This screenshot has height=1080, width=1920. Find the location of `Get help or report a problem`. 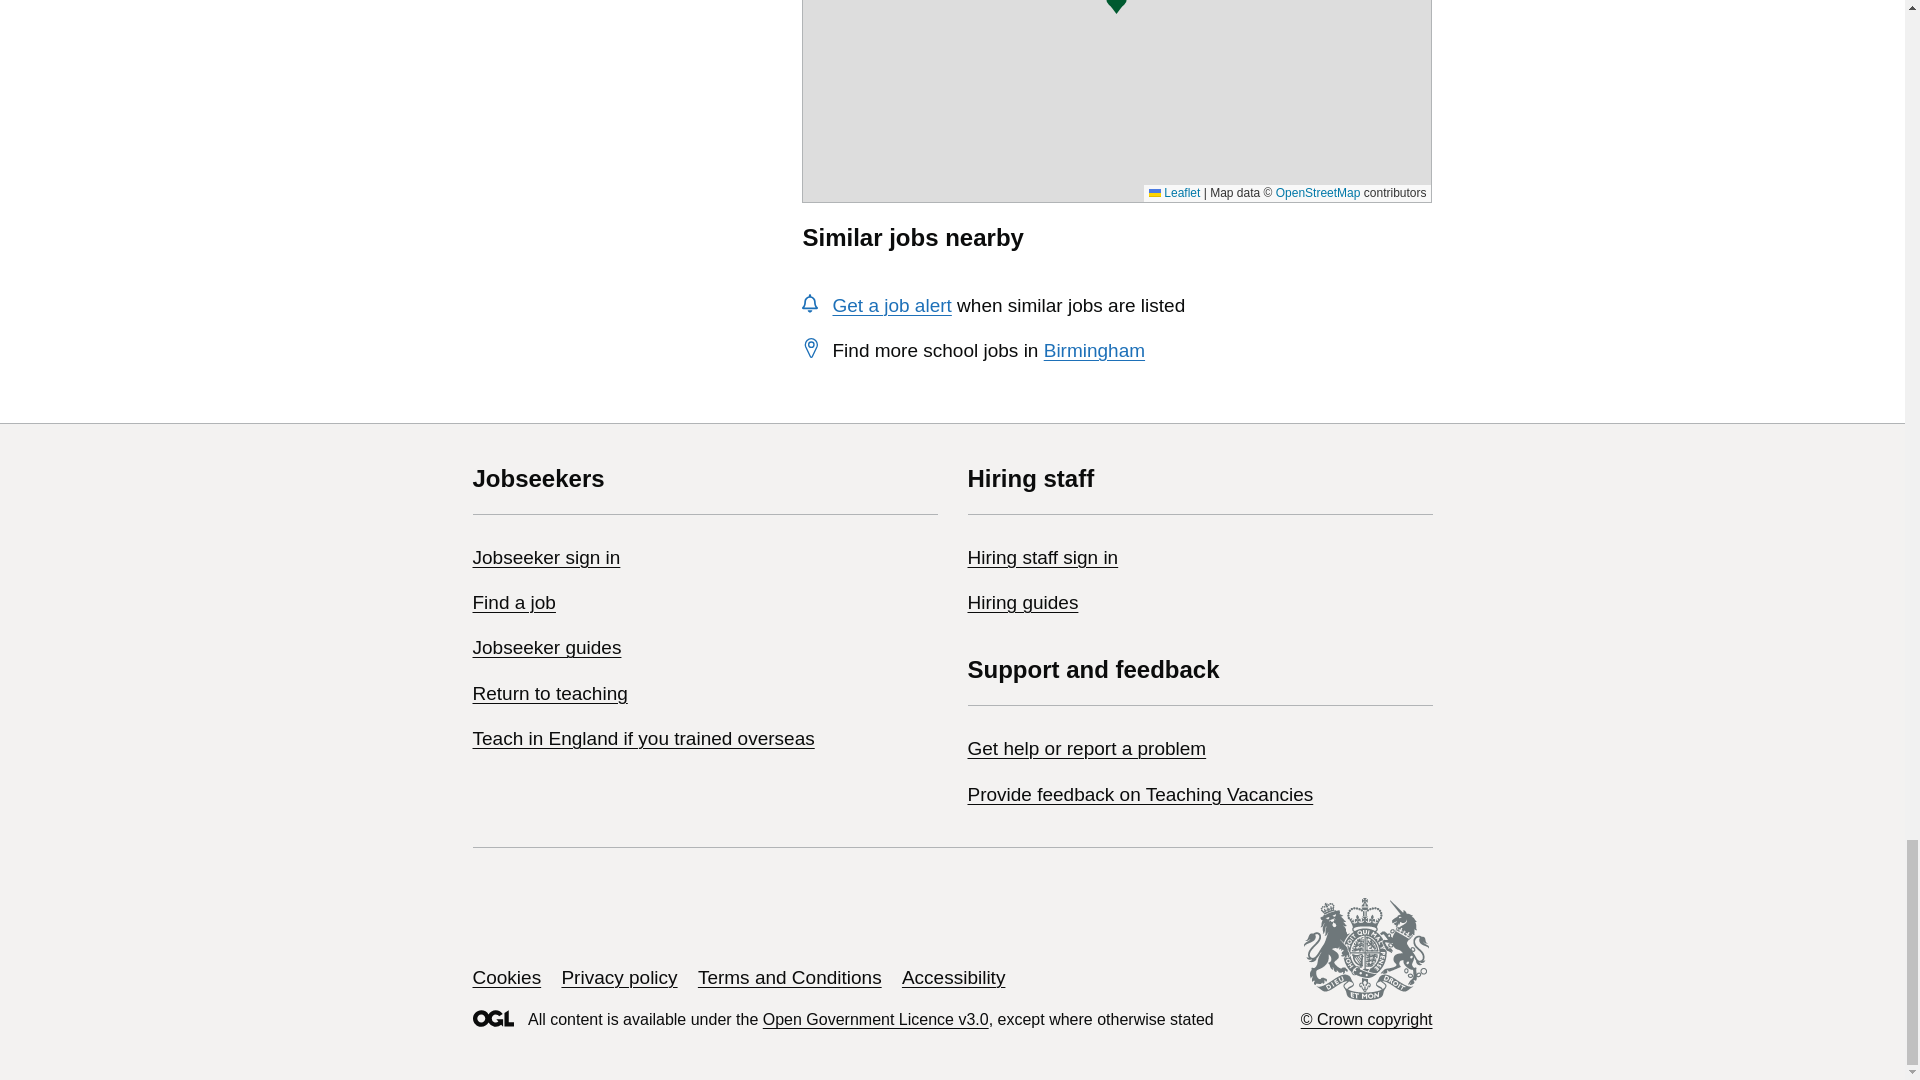

Get help or report a problem is located at coordinates (1087, 748).